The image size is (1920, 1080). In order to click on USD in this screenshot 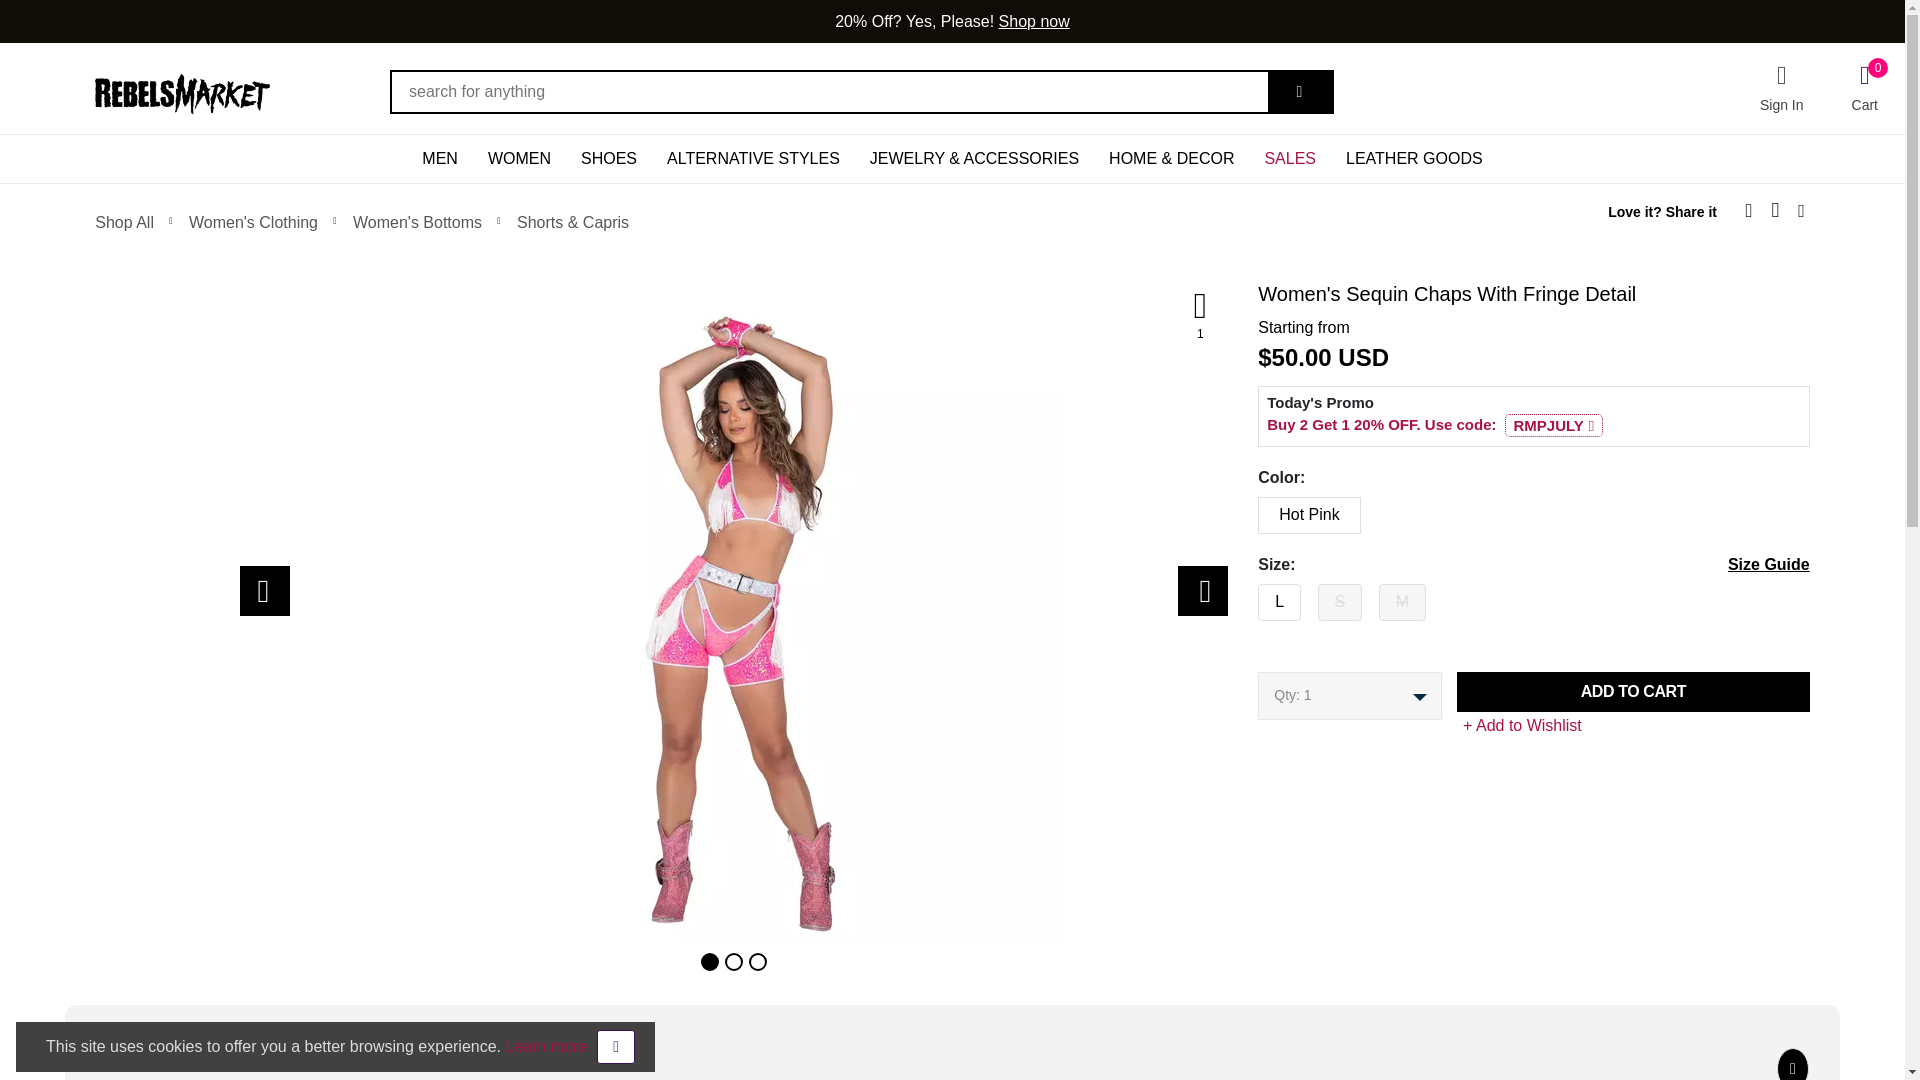, I will do `click(1781, 88)`.